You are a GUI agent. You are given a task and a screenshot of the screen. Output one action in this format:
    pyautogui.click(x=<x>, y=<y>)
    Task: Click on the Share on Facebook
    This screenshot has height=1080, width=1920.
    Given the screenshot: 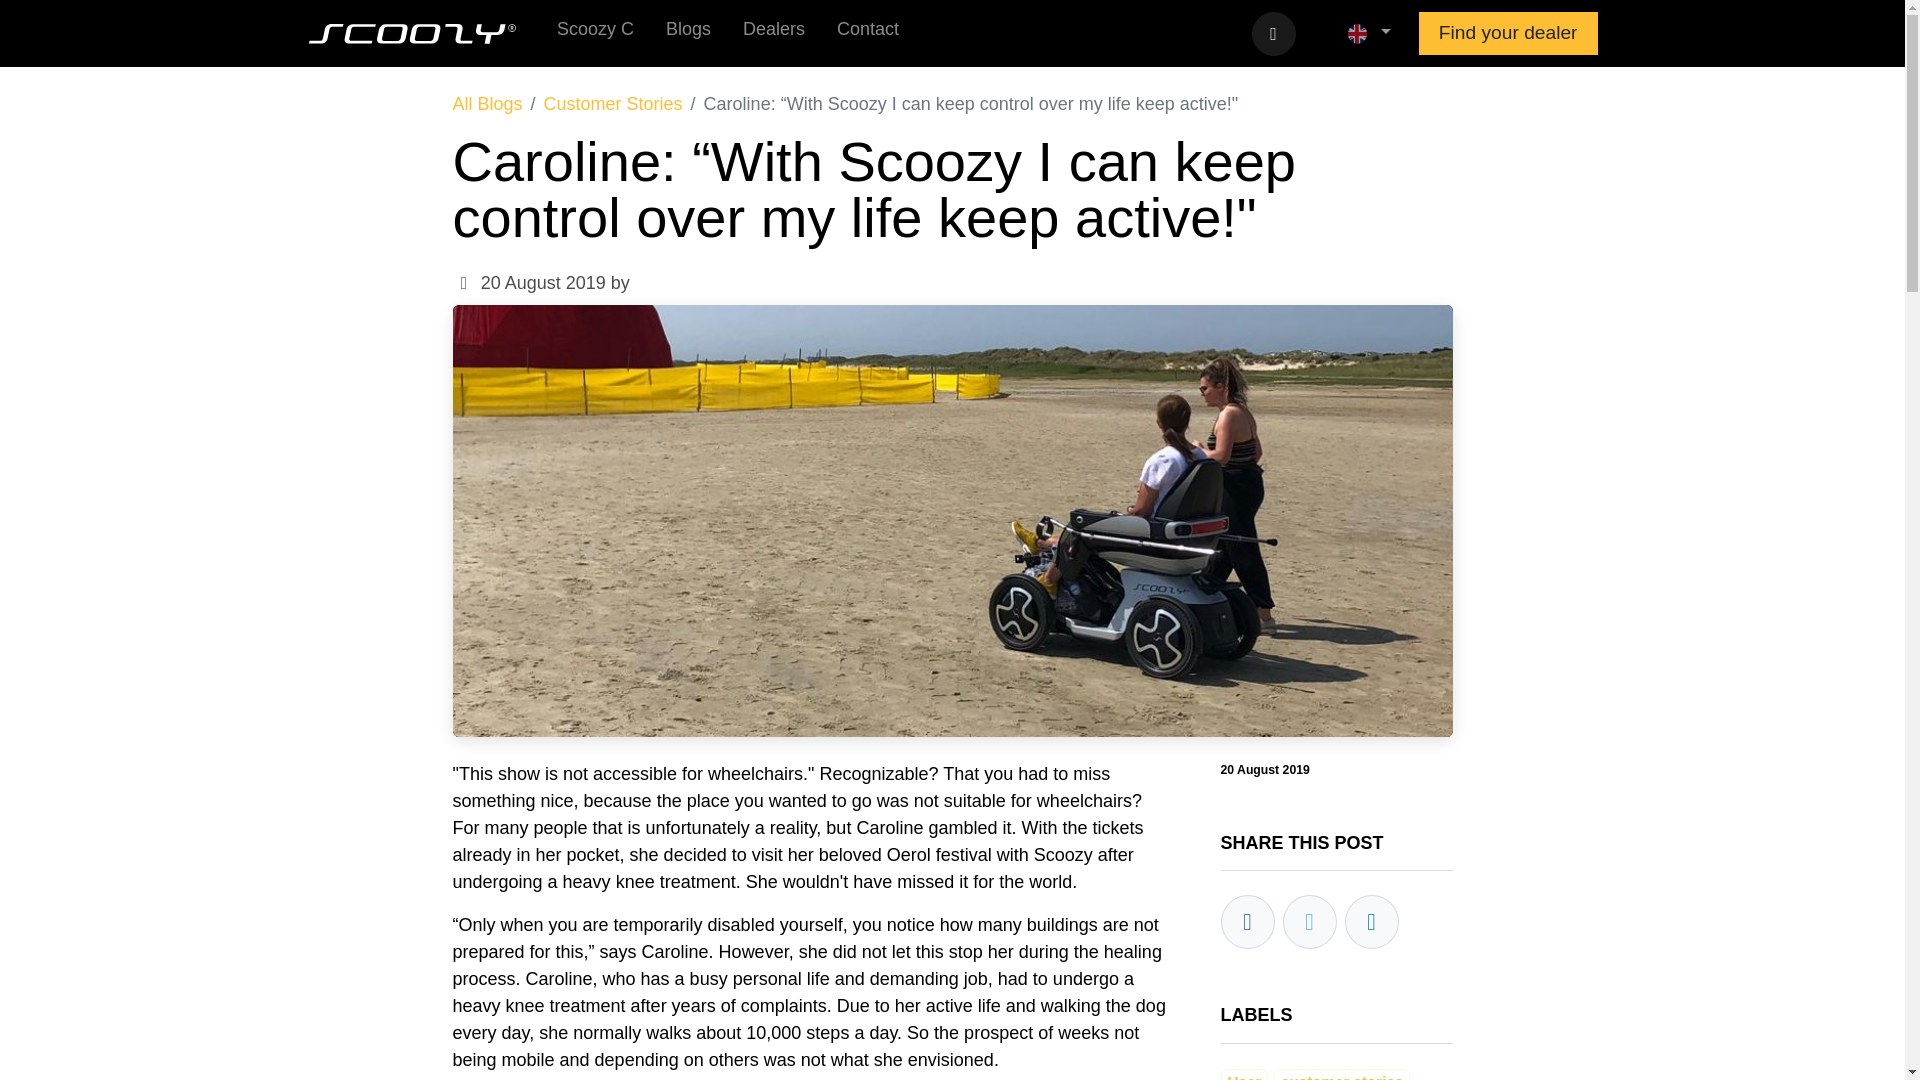 What is the action you would take?
    pyautogui.click(x=1246, y=922)
    